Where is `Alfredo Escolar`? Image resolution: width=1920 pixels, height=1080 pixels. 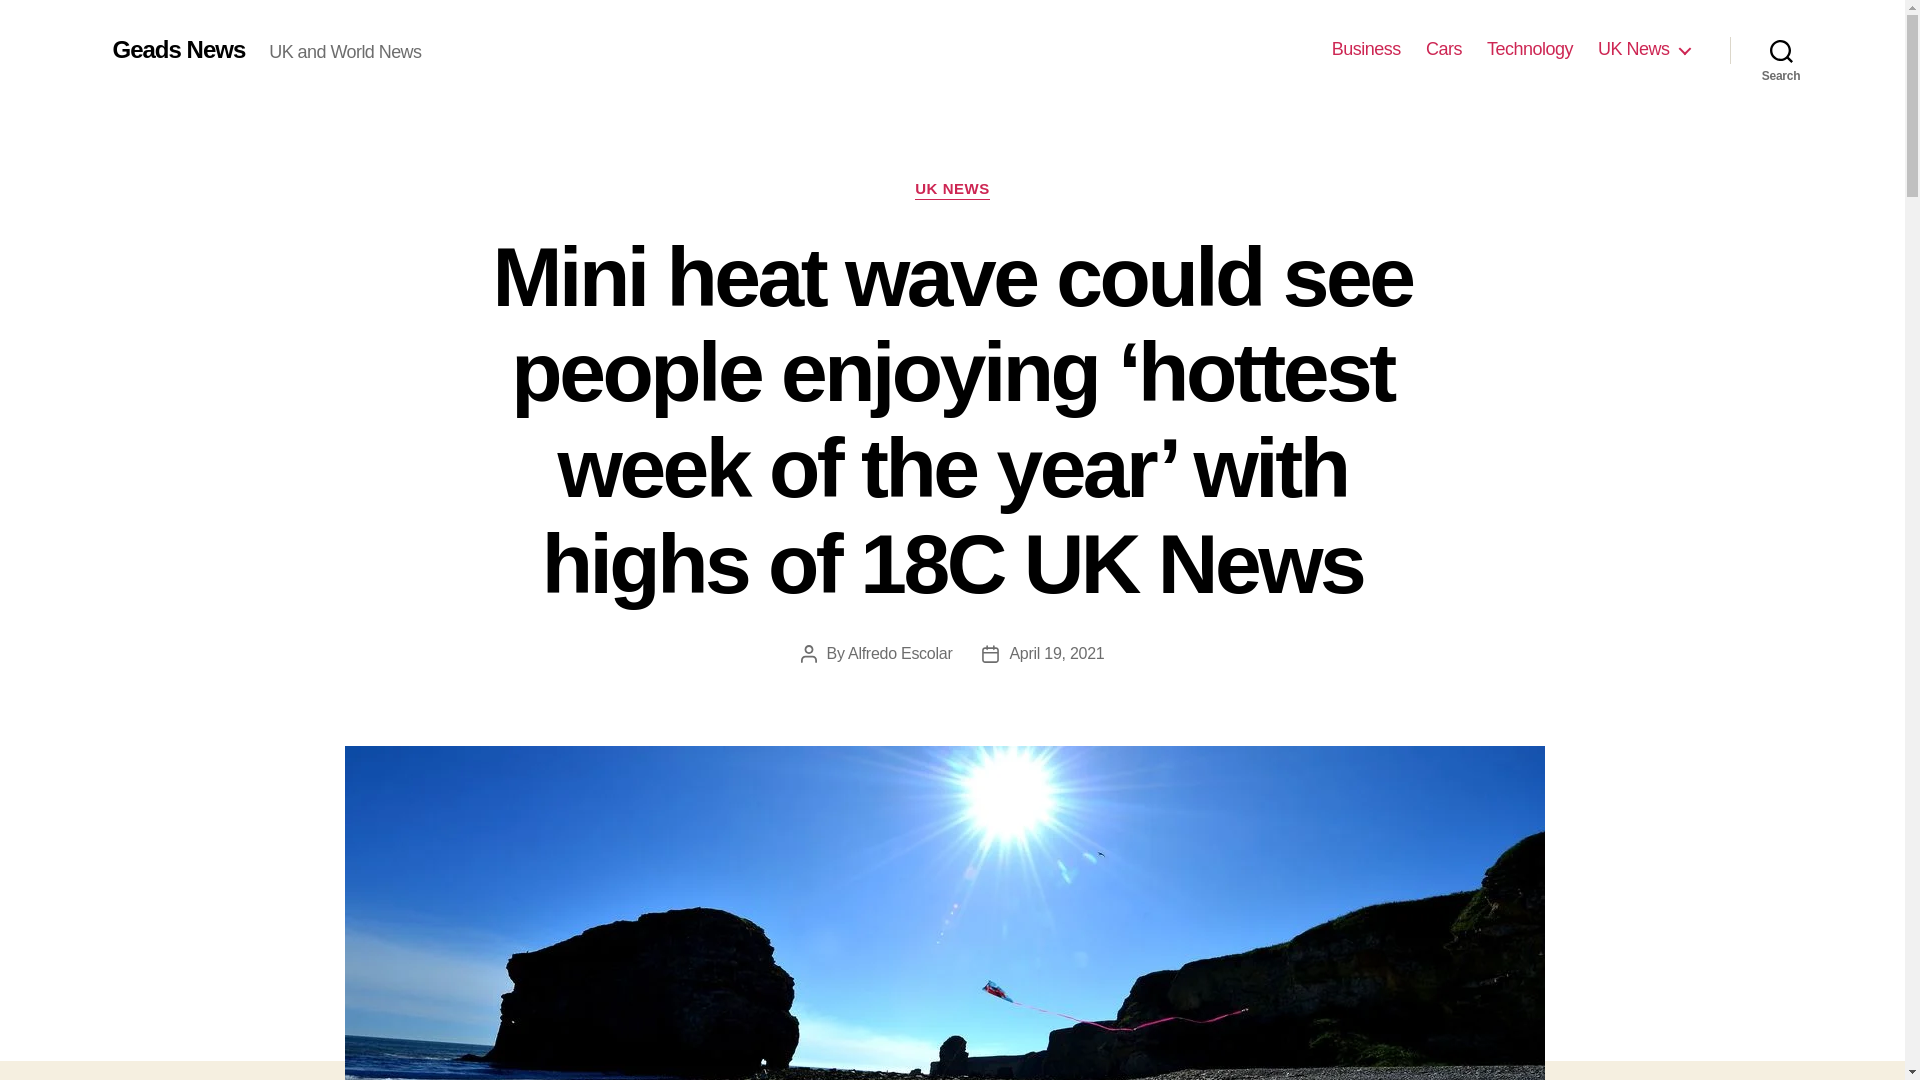 Alfredo Escolar is located at coordinates (900, 653).